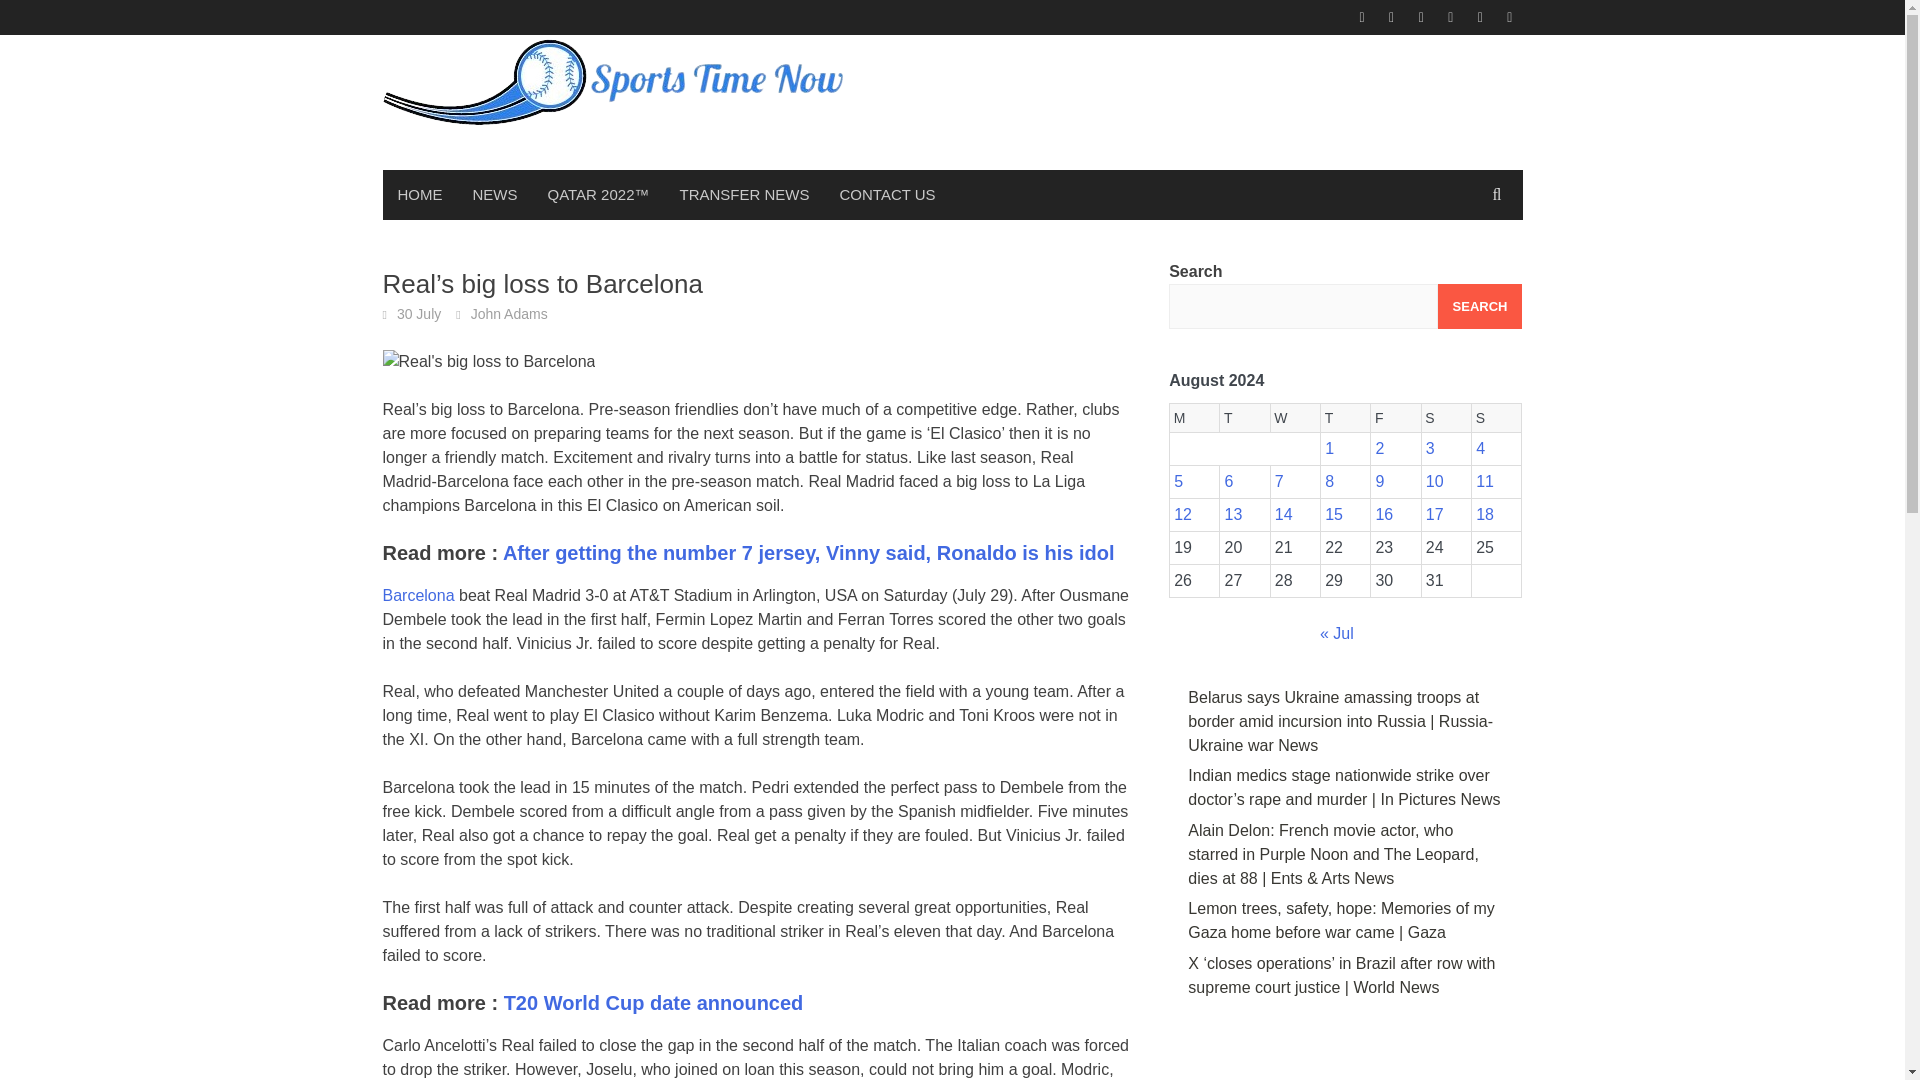 Image resolution: width=1920 pixels, height=1080 pixels. What do you see at coordinates (419, 194) in the screenshot?
I see `HOME` at bounding box center [419, 194].